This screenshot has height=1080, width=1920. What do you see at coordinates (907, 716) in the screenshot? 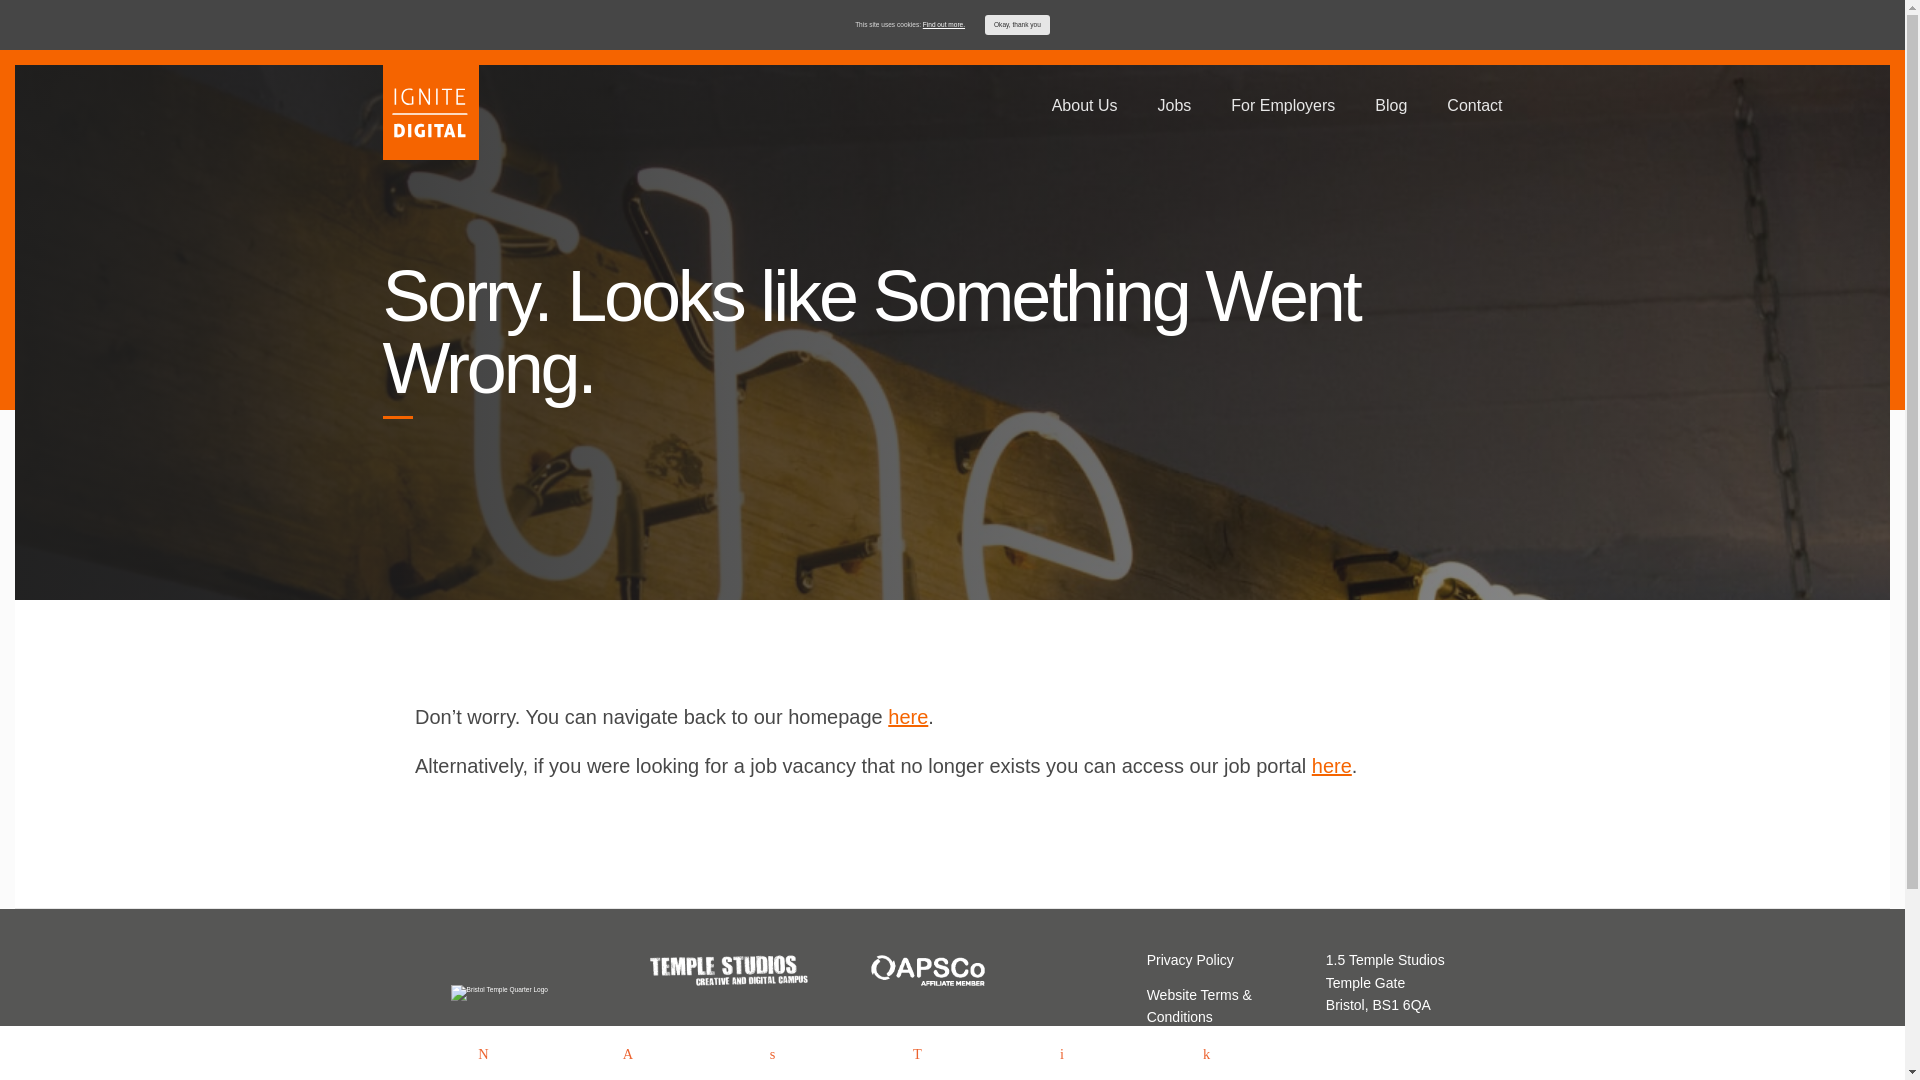
I see `here` at bounding box center [907, 716].